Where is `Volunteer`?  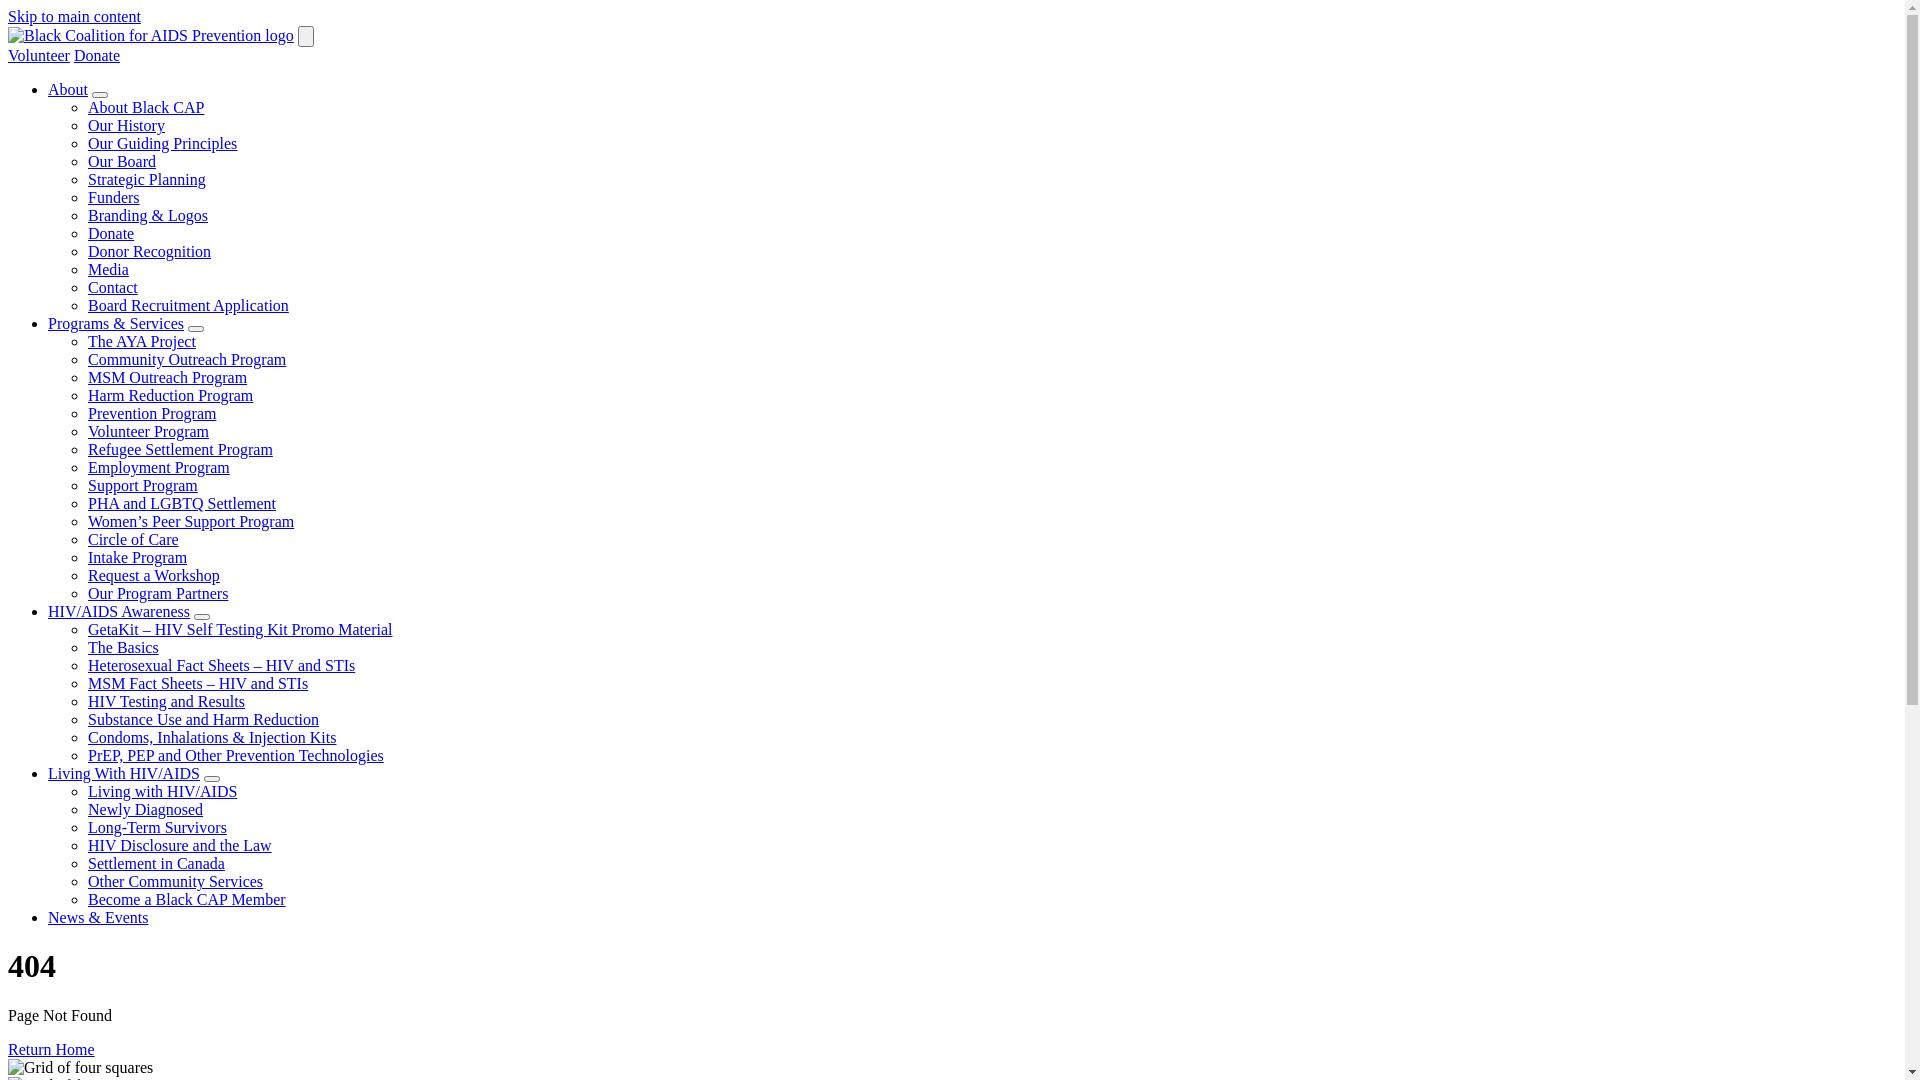 Volunteer is located at coordinates (39, 56).